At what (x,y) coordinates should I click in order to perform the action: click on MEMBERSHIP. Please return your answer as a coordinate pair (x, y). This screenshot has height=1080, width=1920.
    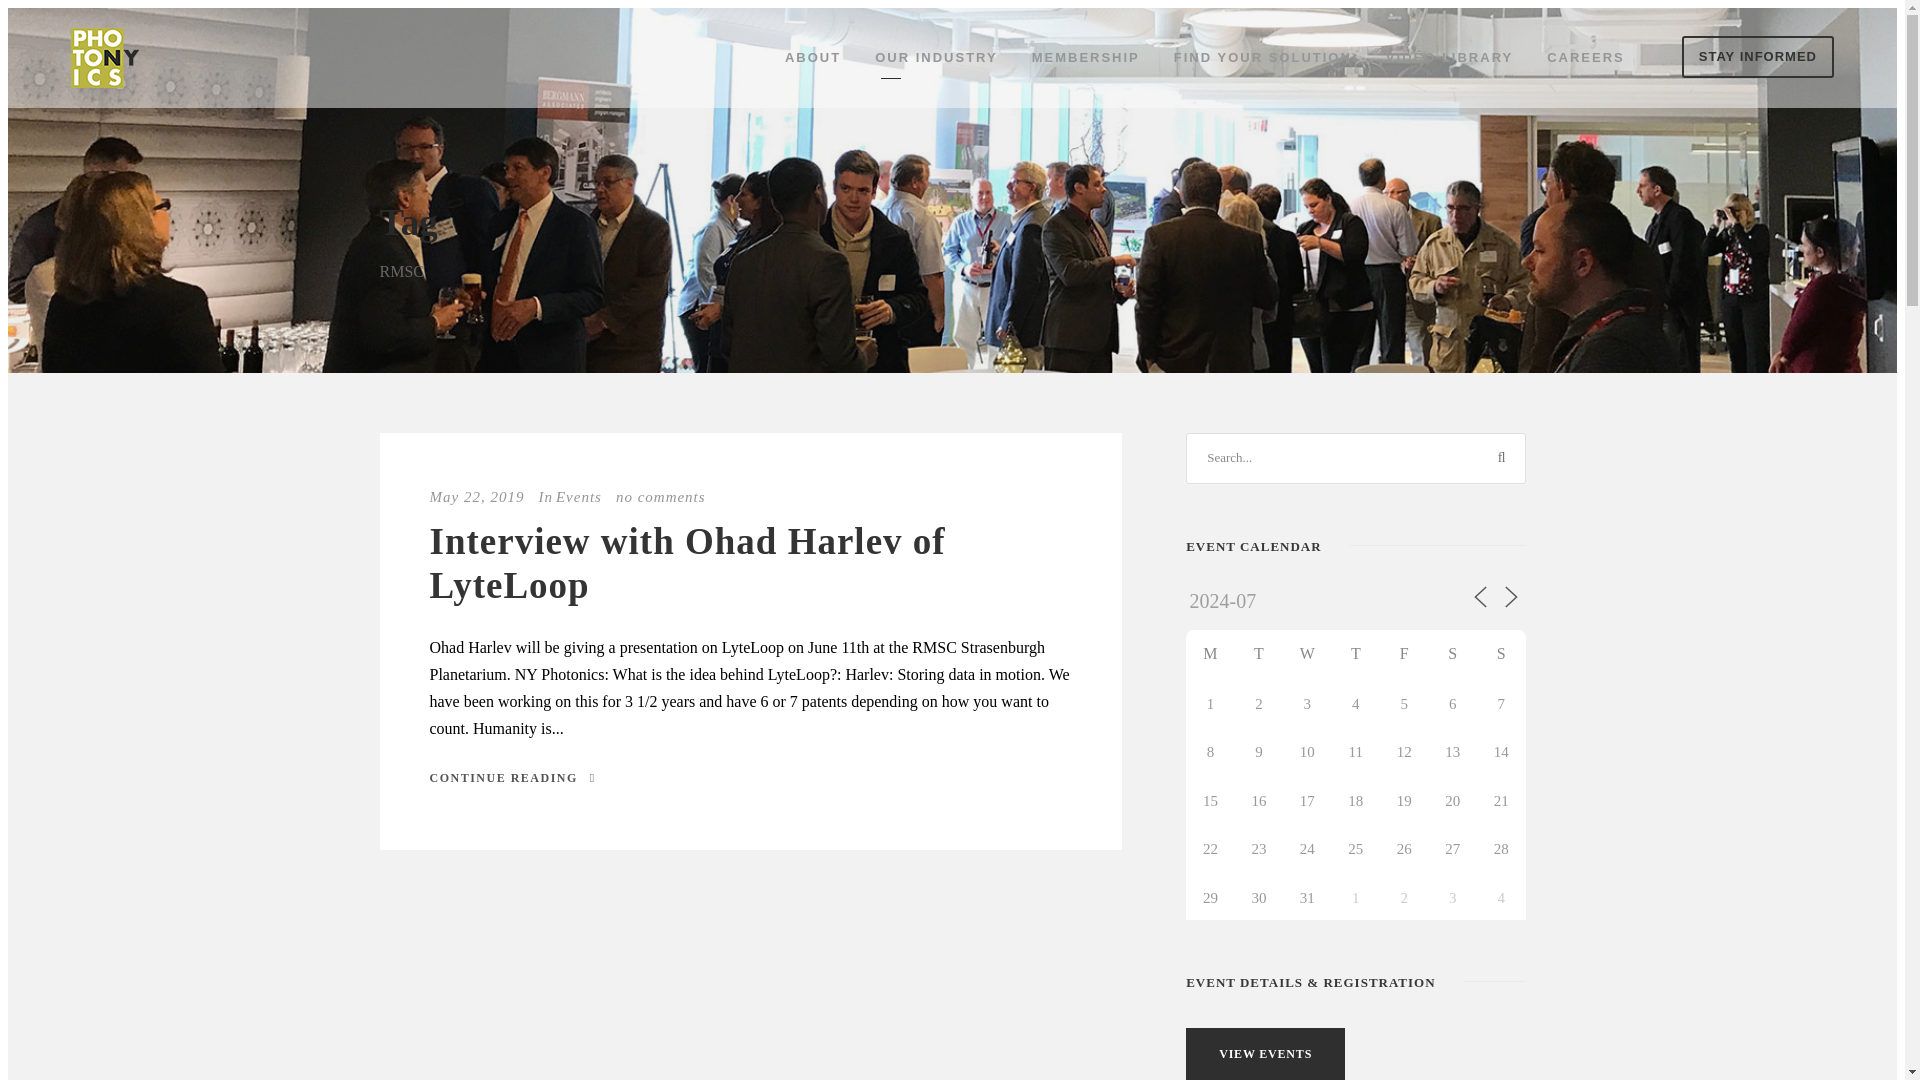
    Looking at the image, I should click on (1086, 62).